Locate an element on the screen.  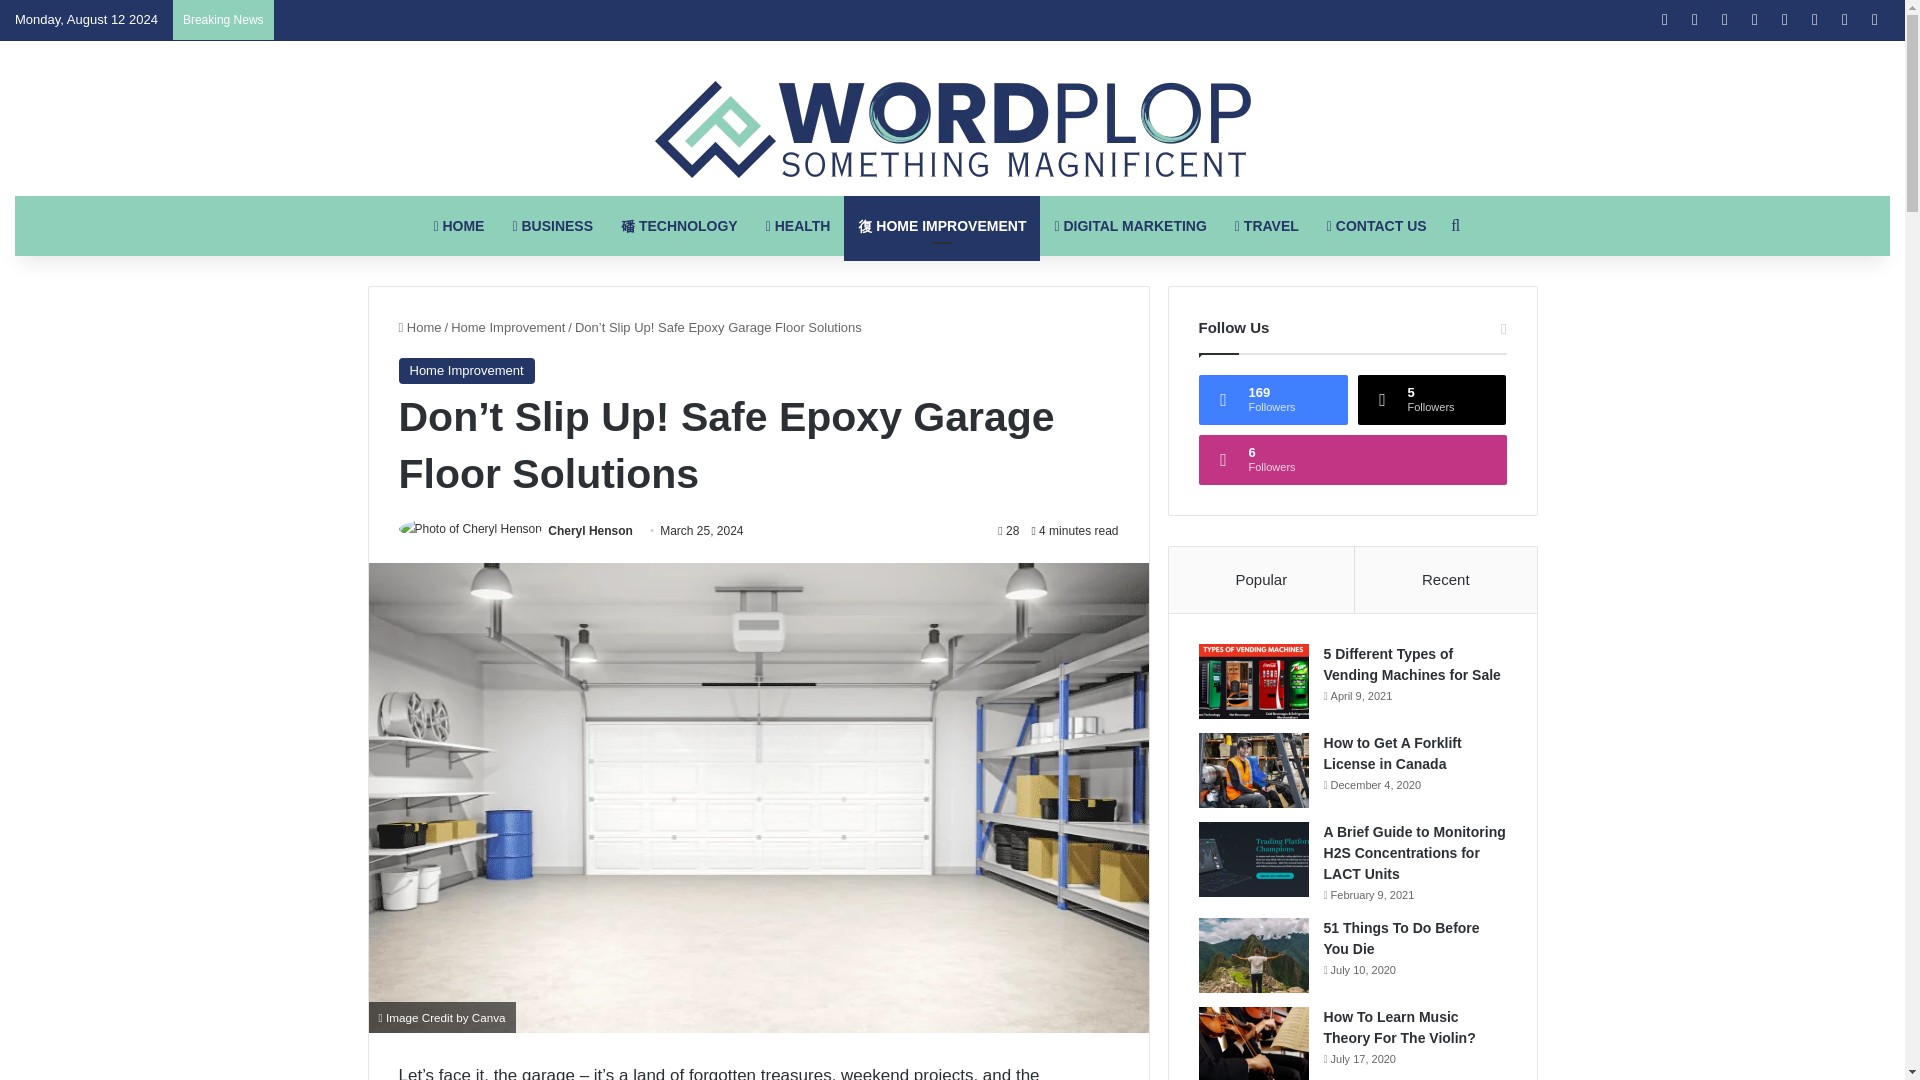
DIGITAL MARKETING is located at coordinates (1130, 225).